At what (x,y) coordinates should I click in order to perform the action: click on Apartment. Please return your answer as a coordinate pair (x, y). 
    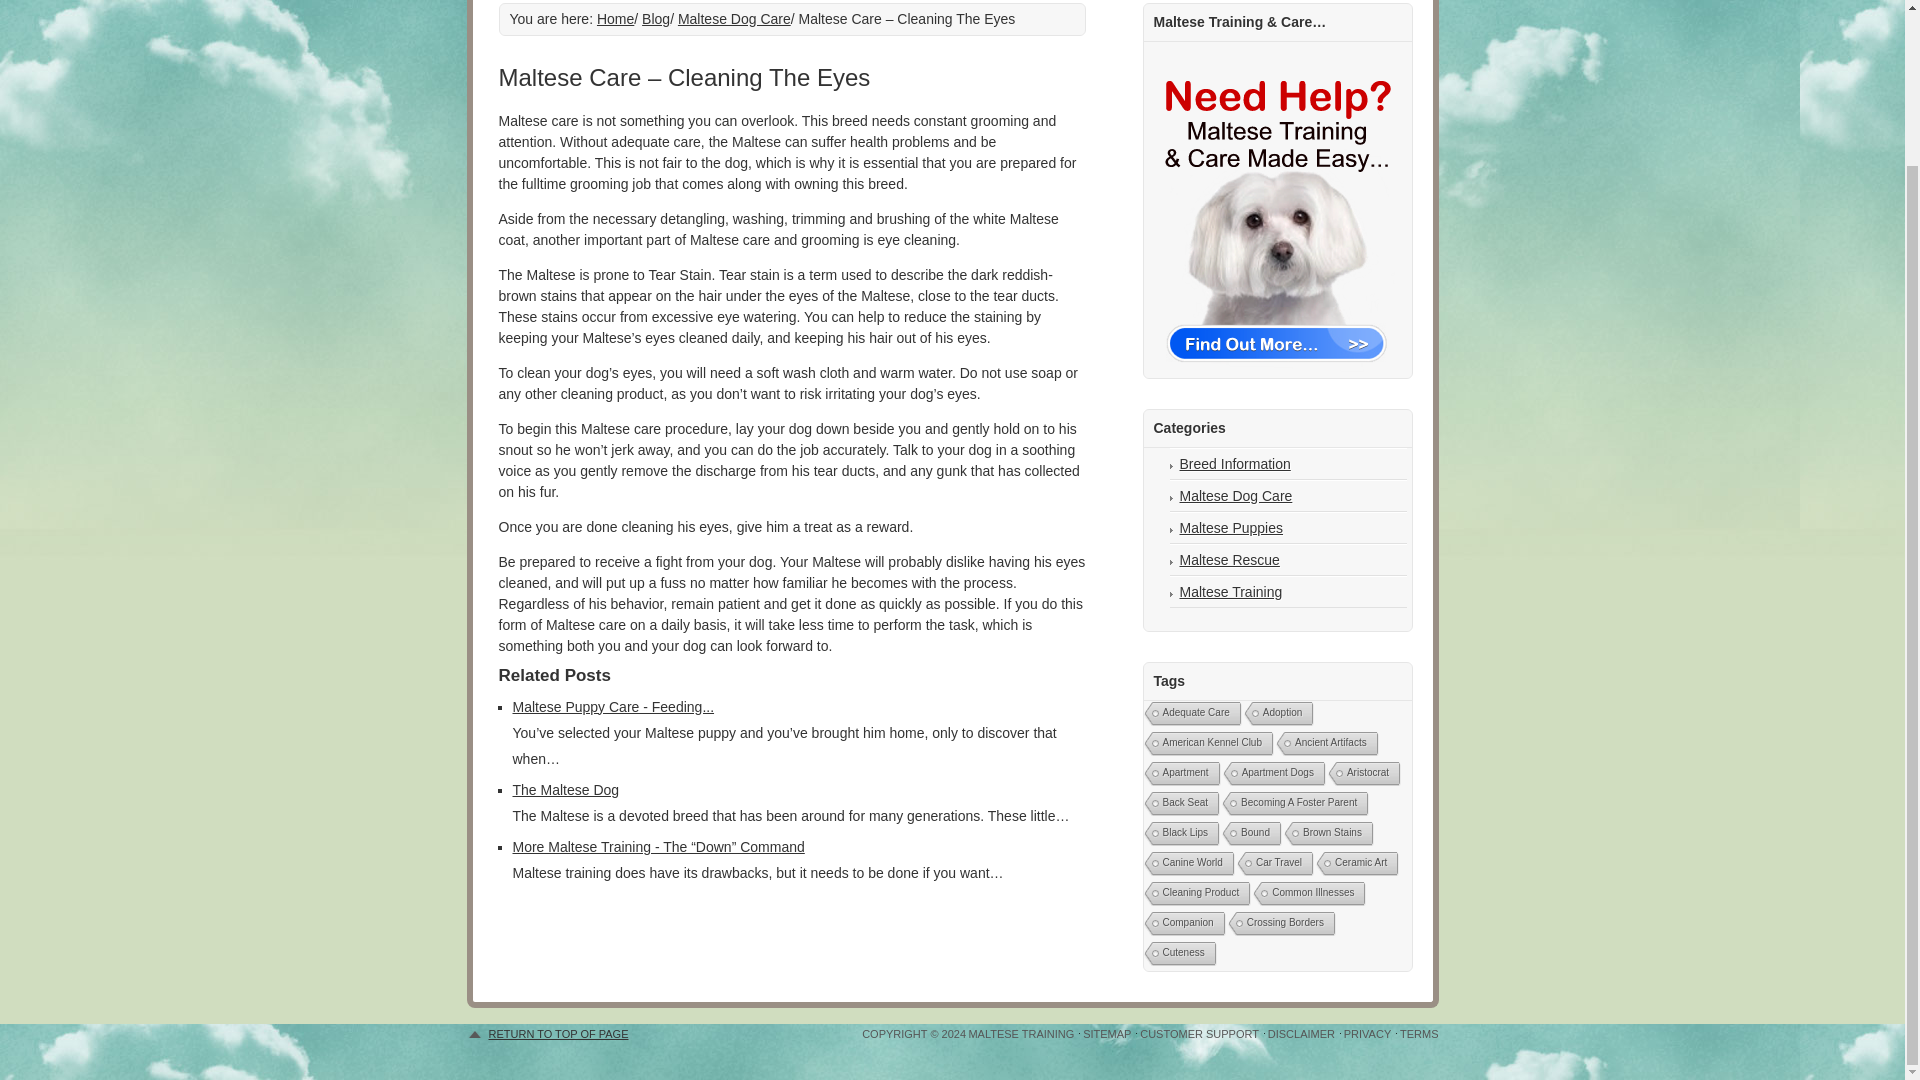
    Looking at the image, I should click on (1180, 774).